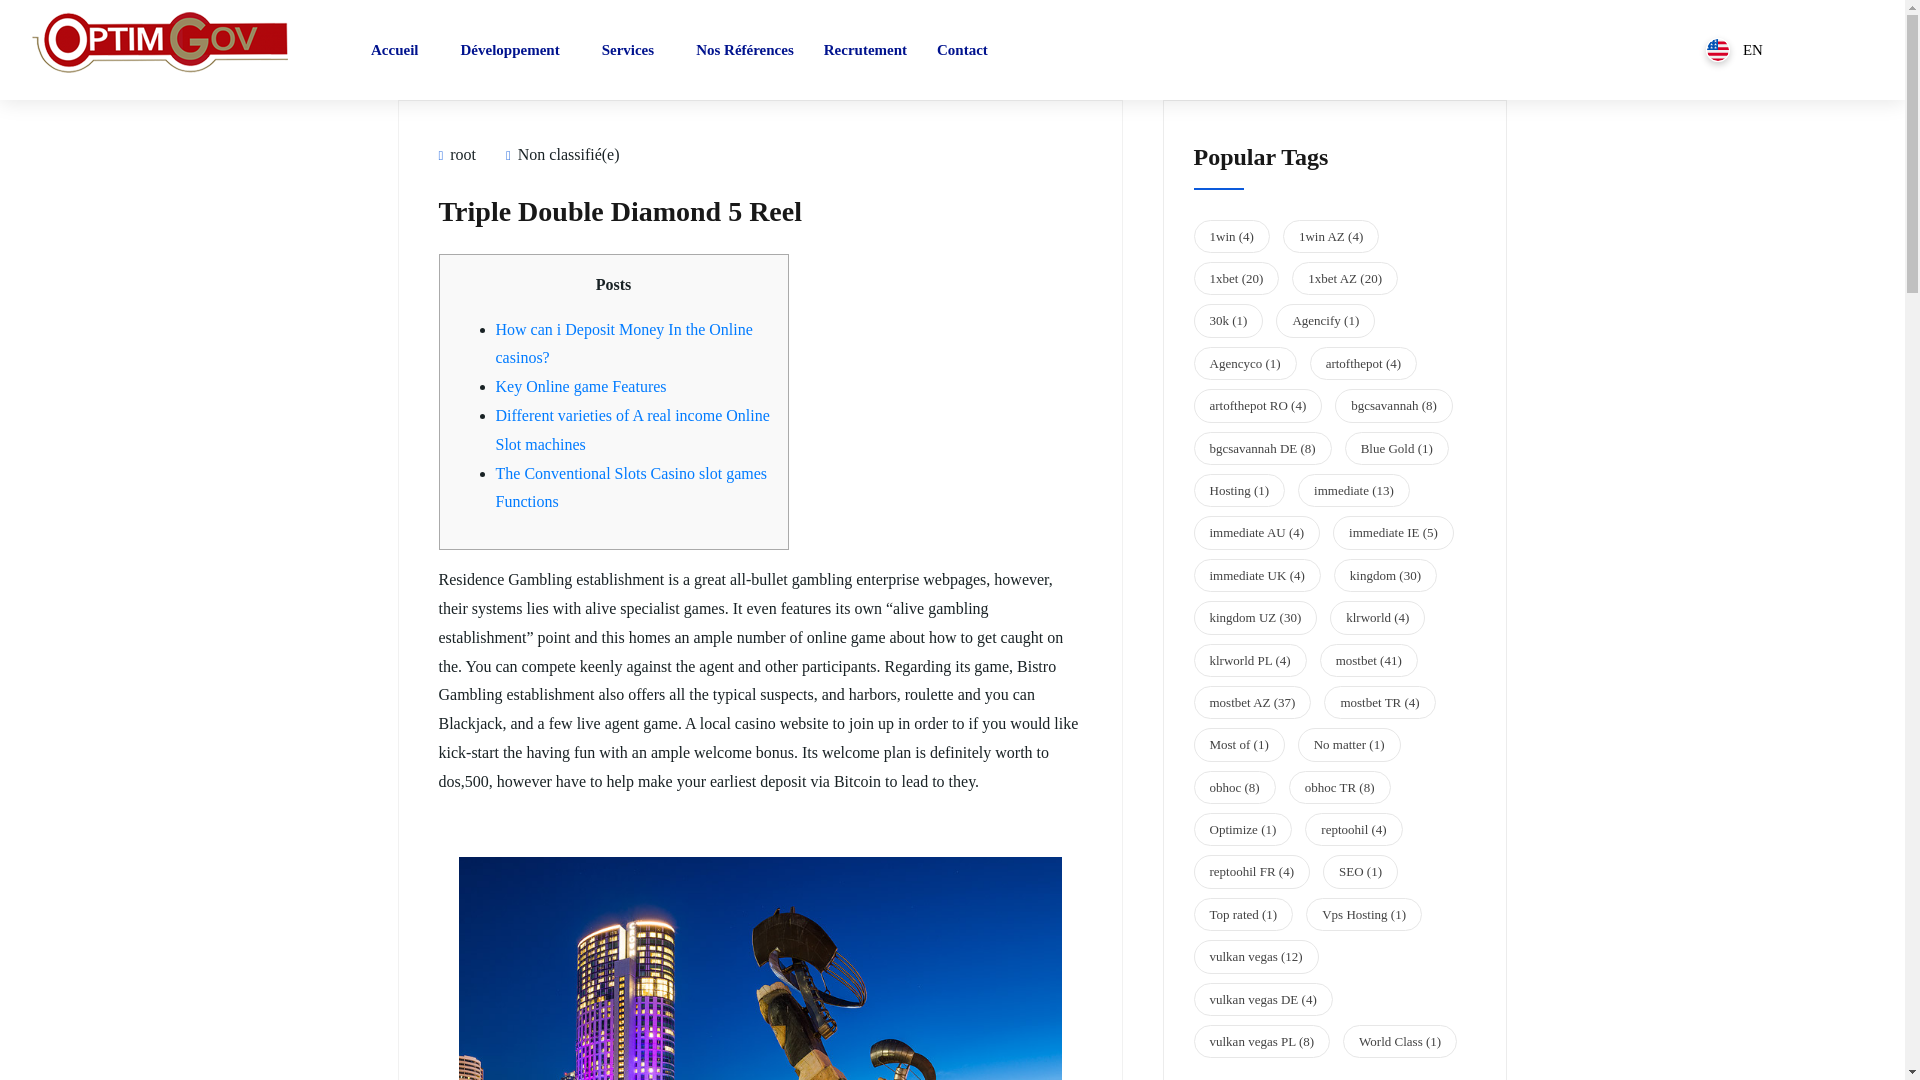  What do you see at coordinates (580, 386) in the screenshot?
I see `Key Online game Features` at bounding box center [580, 386].